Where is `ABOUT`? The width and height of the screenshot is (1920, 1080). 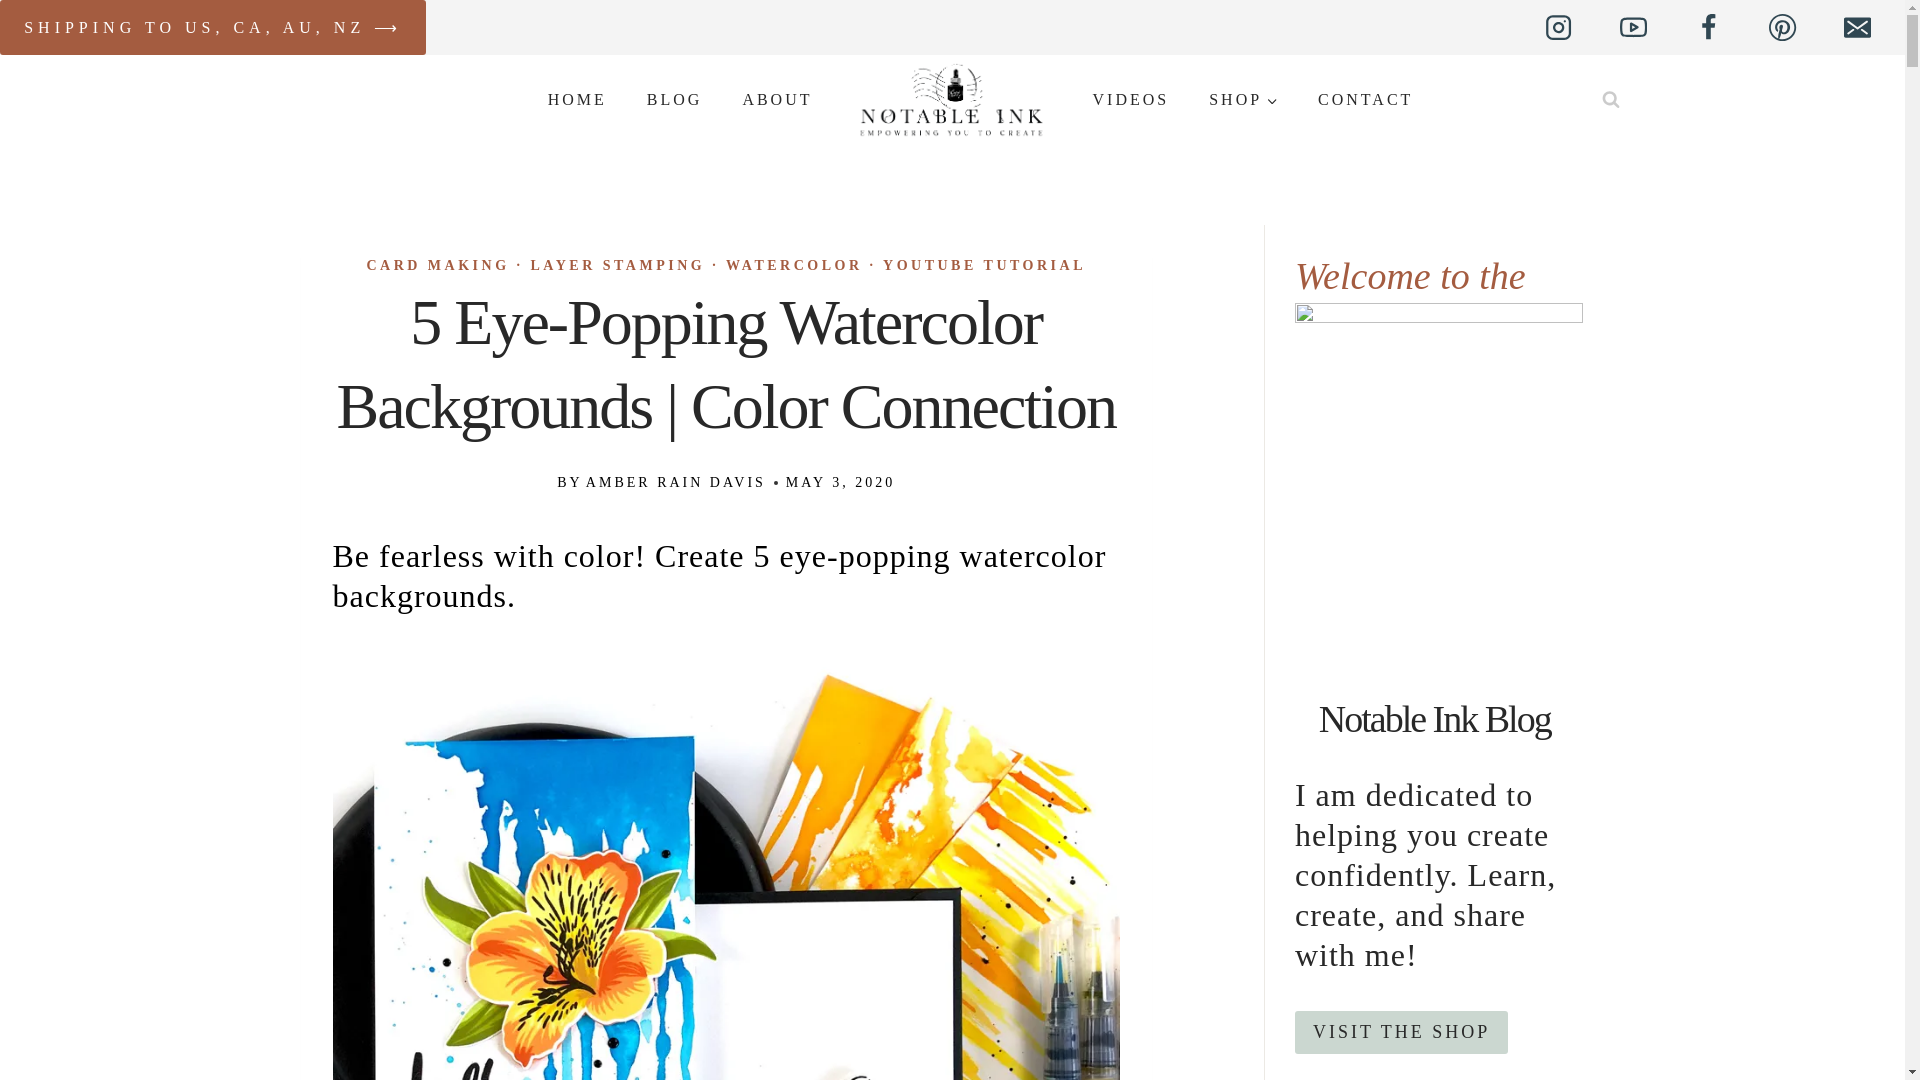 ABOUT is located at coordinates (776, 99).